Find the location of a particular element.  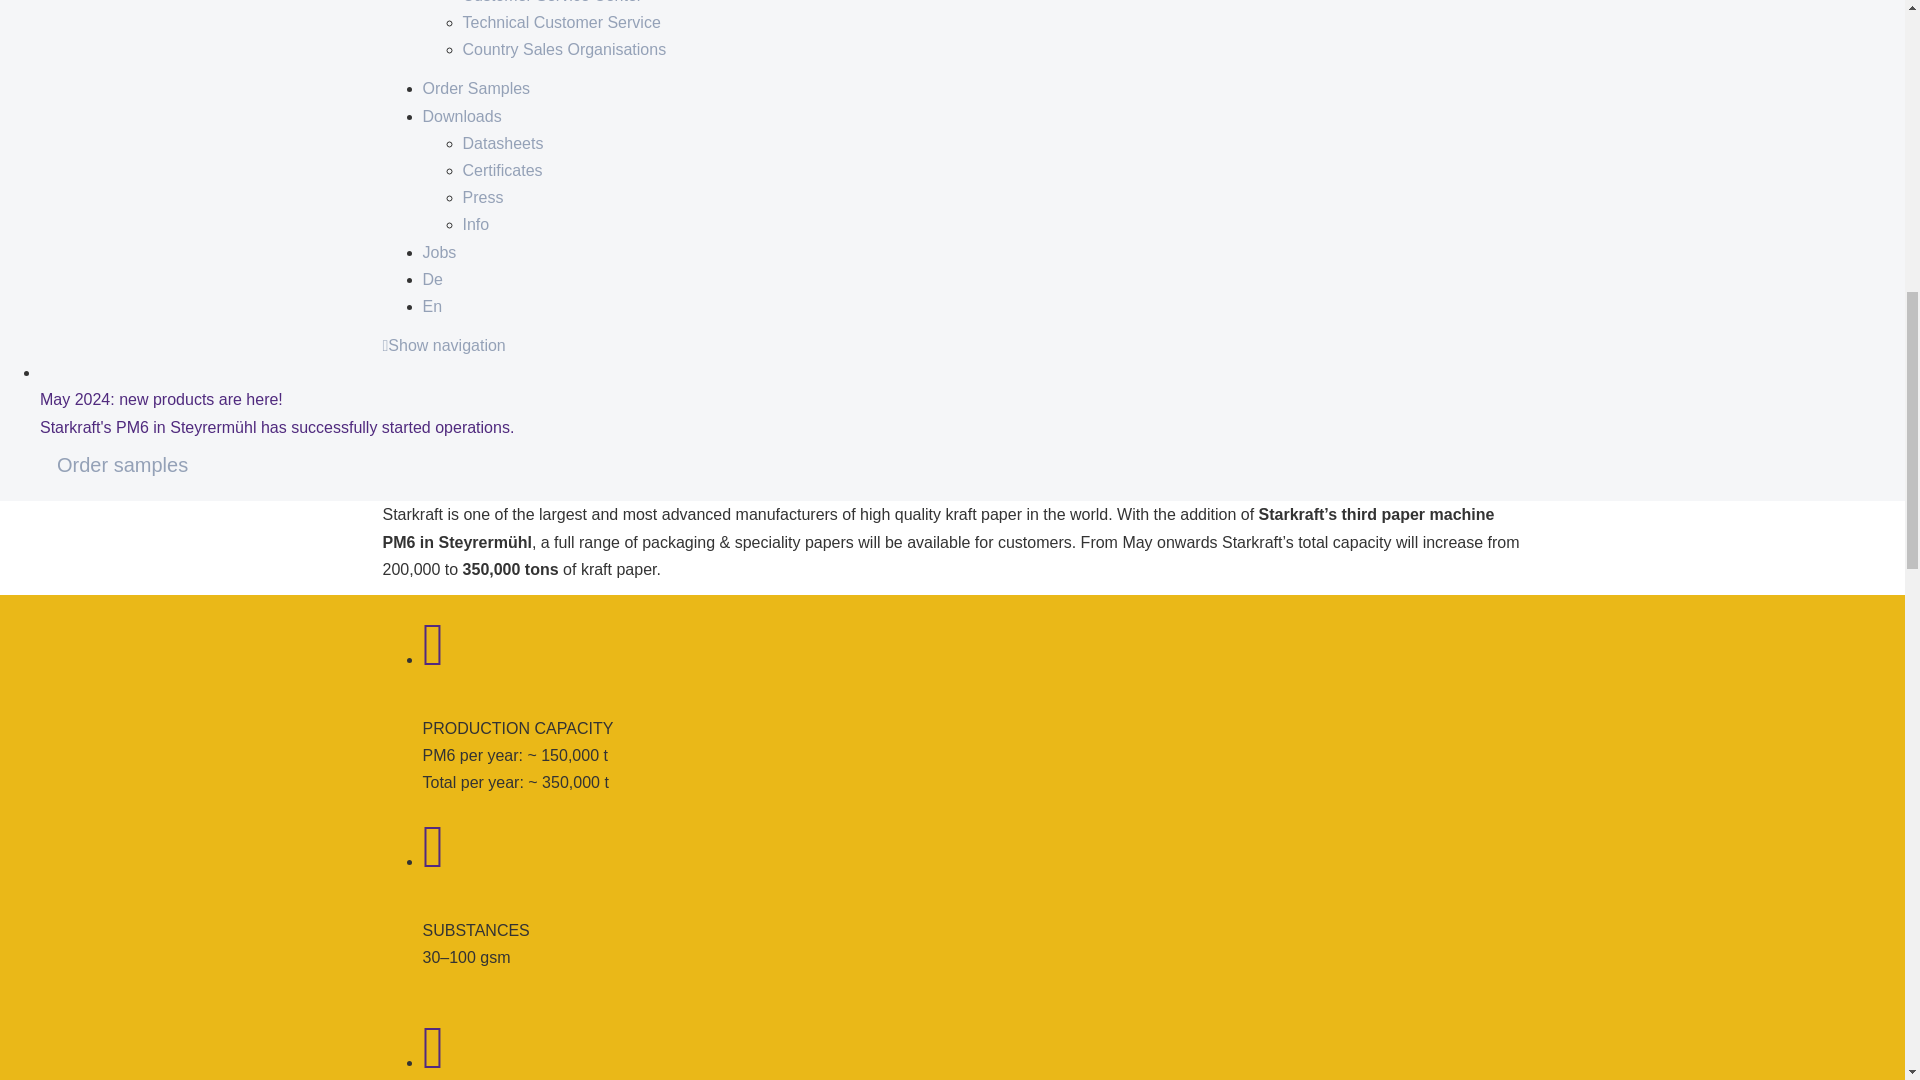

Press is located at coordinates (482, 198).